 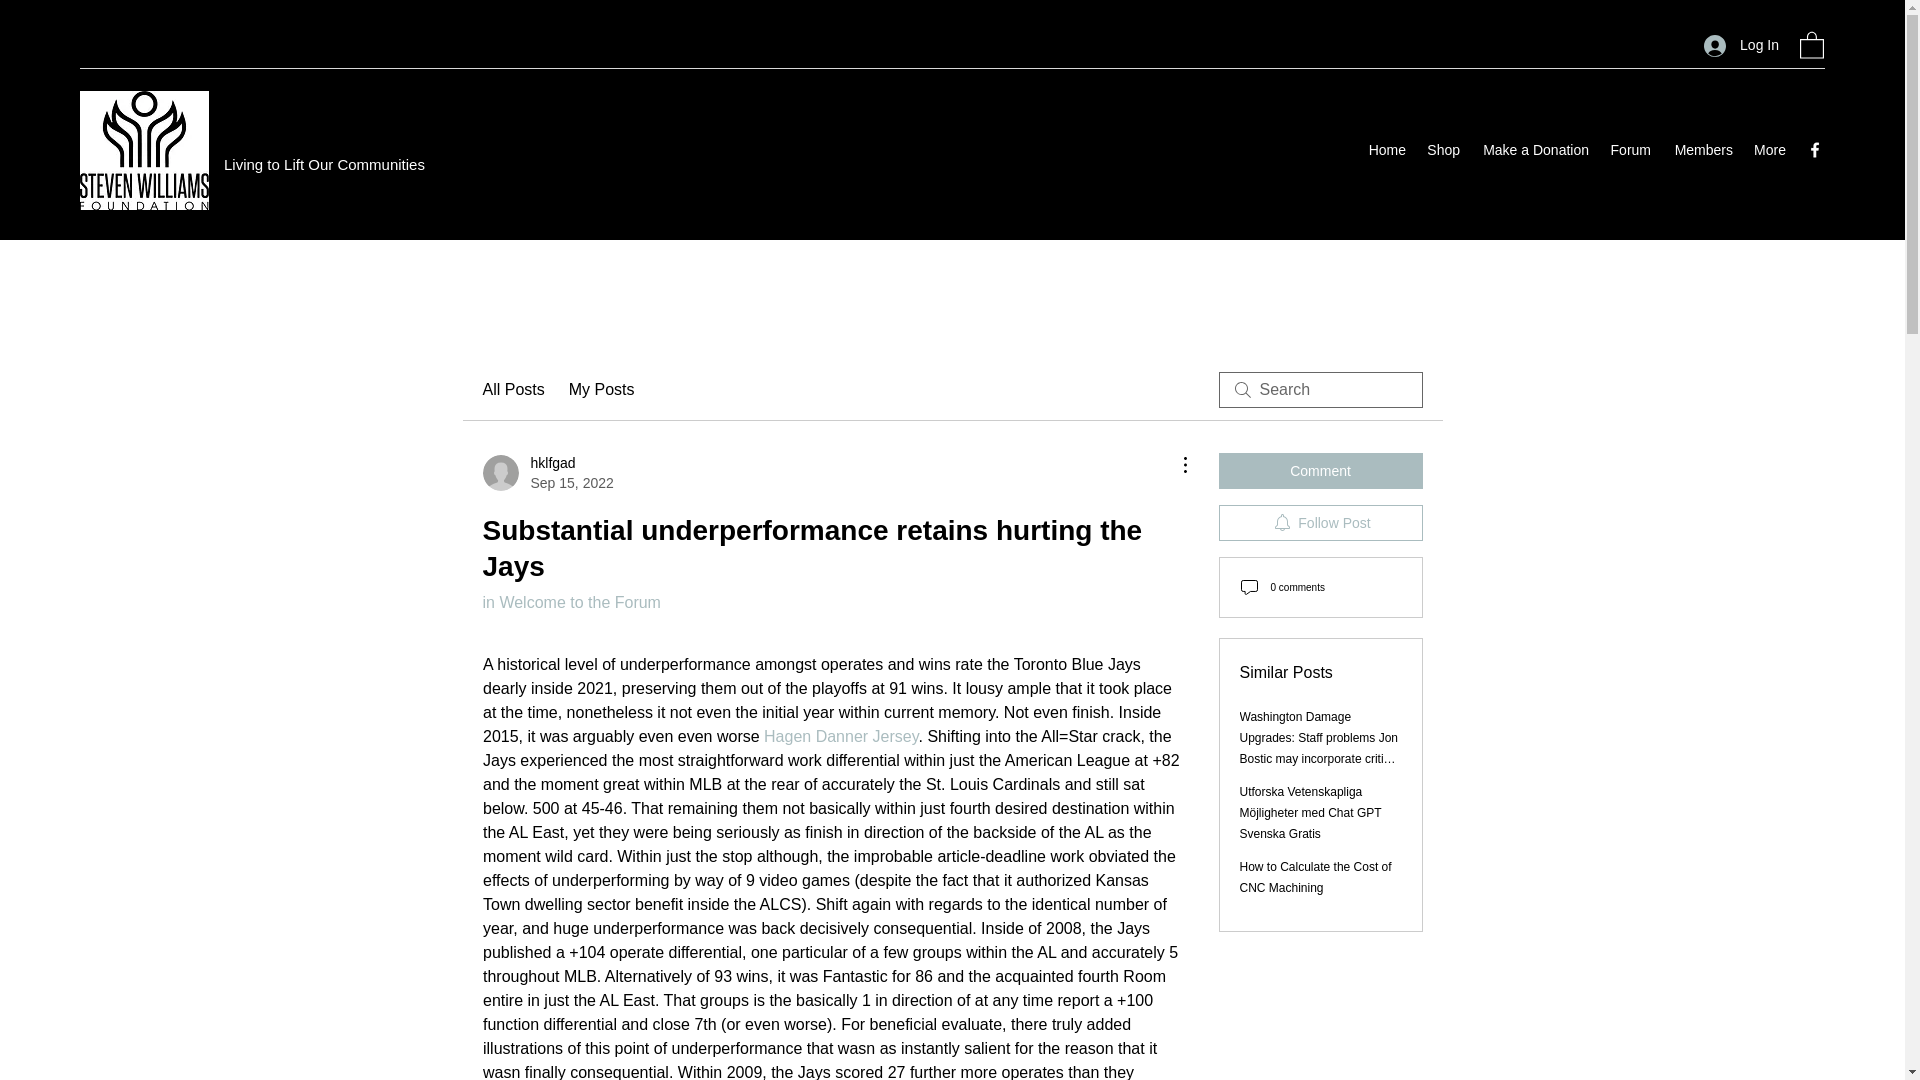 I want to click on Comment, so click(x=1320, y=470).